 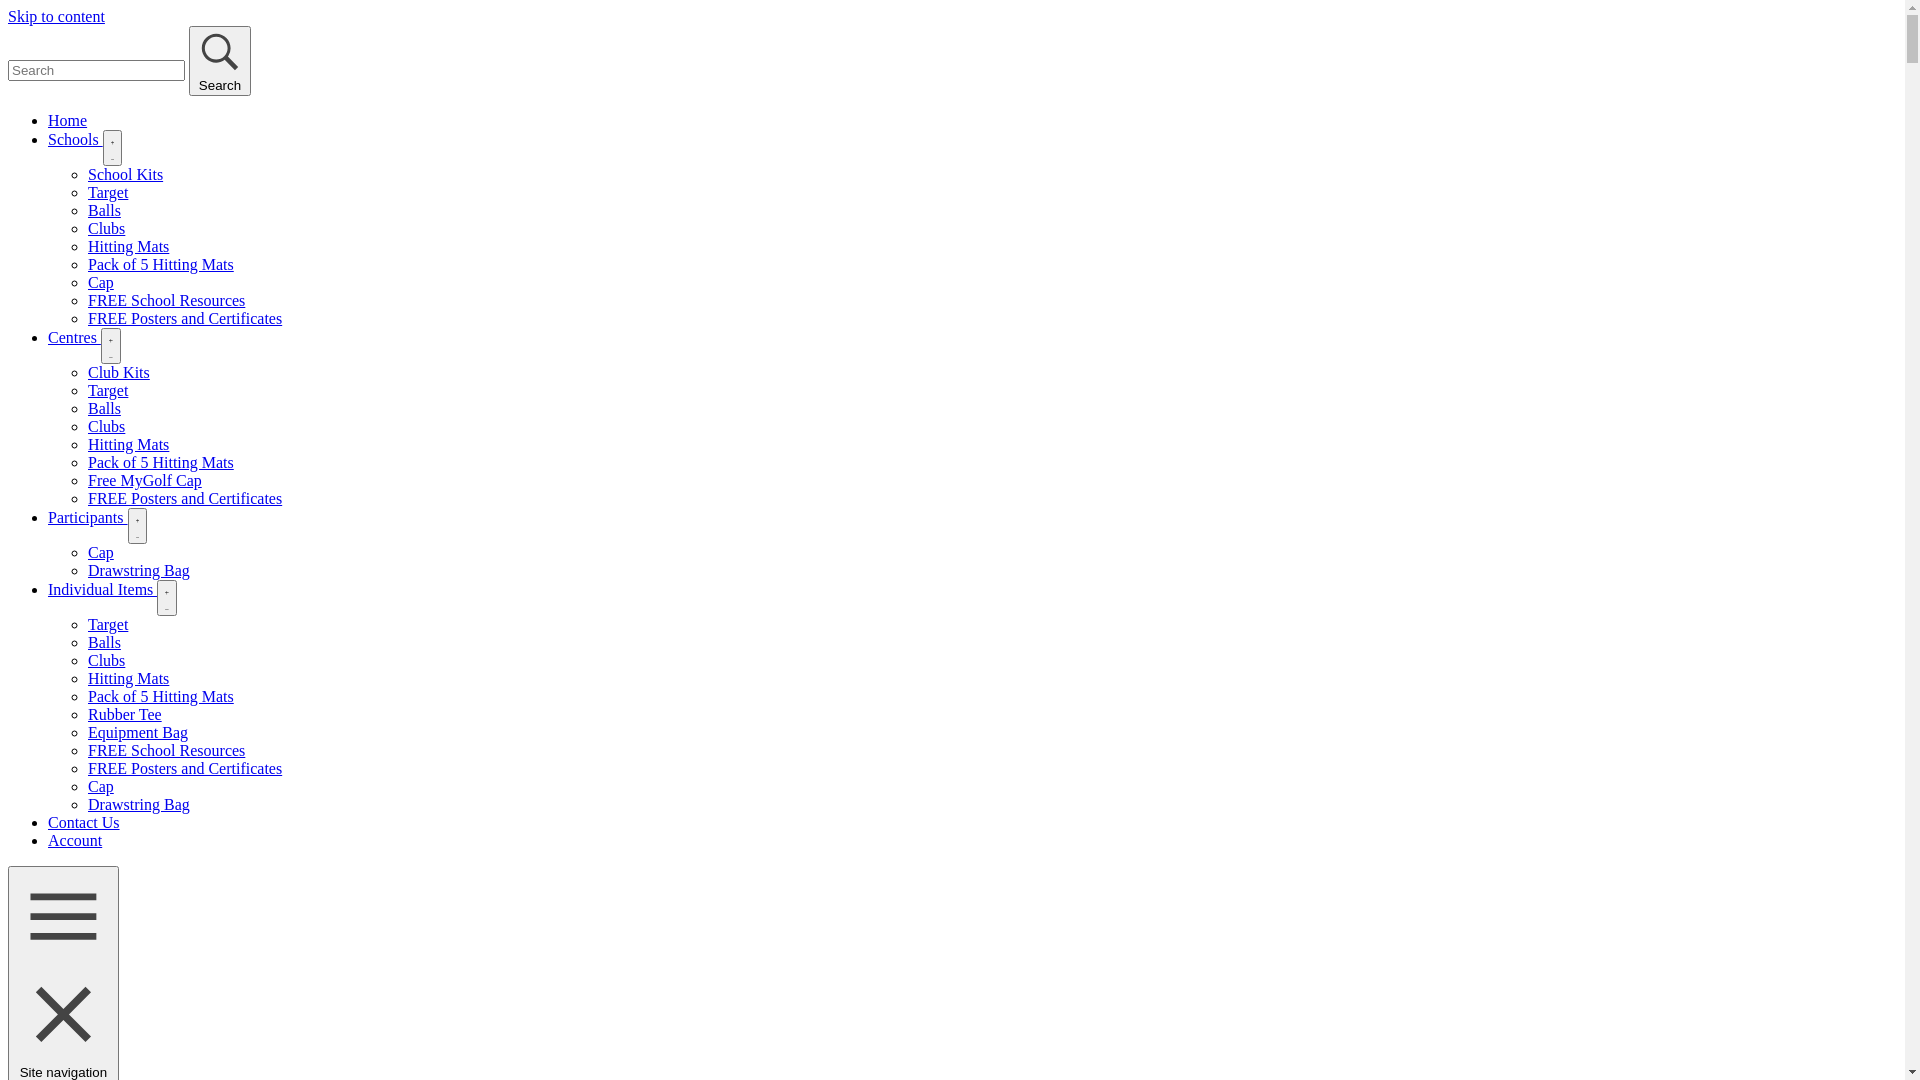 What do you see at coordinates (106, 228) in the screenshot?
I see `Clubs` at bounding box center [106, 228].